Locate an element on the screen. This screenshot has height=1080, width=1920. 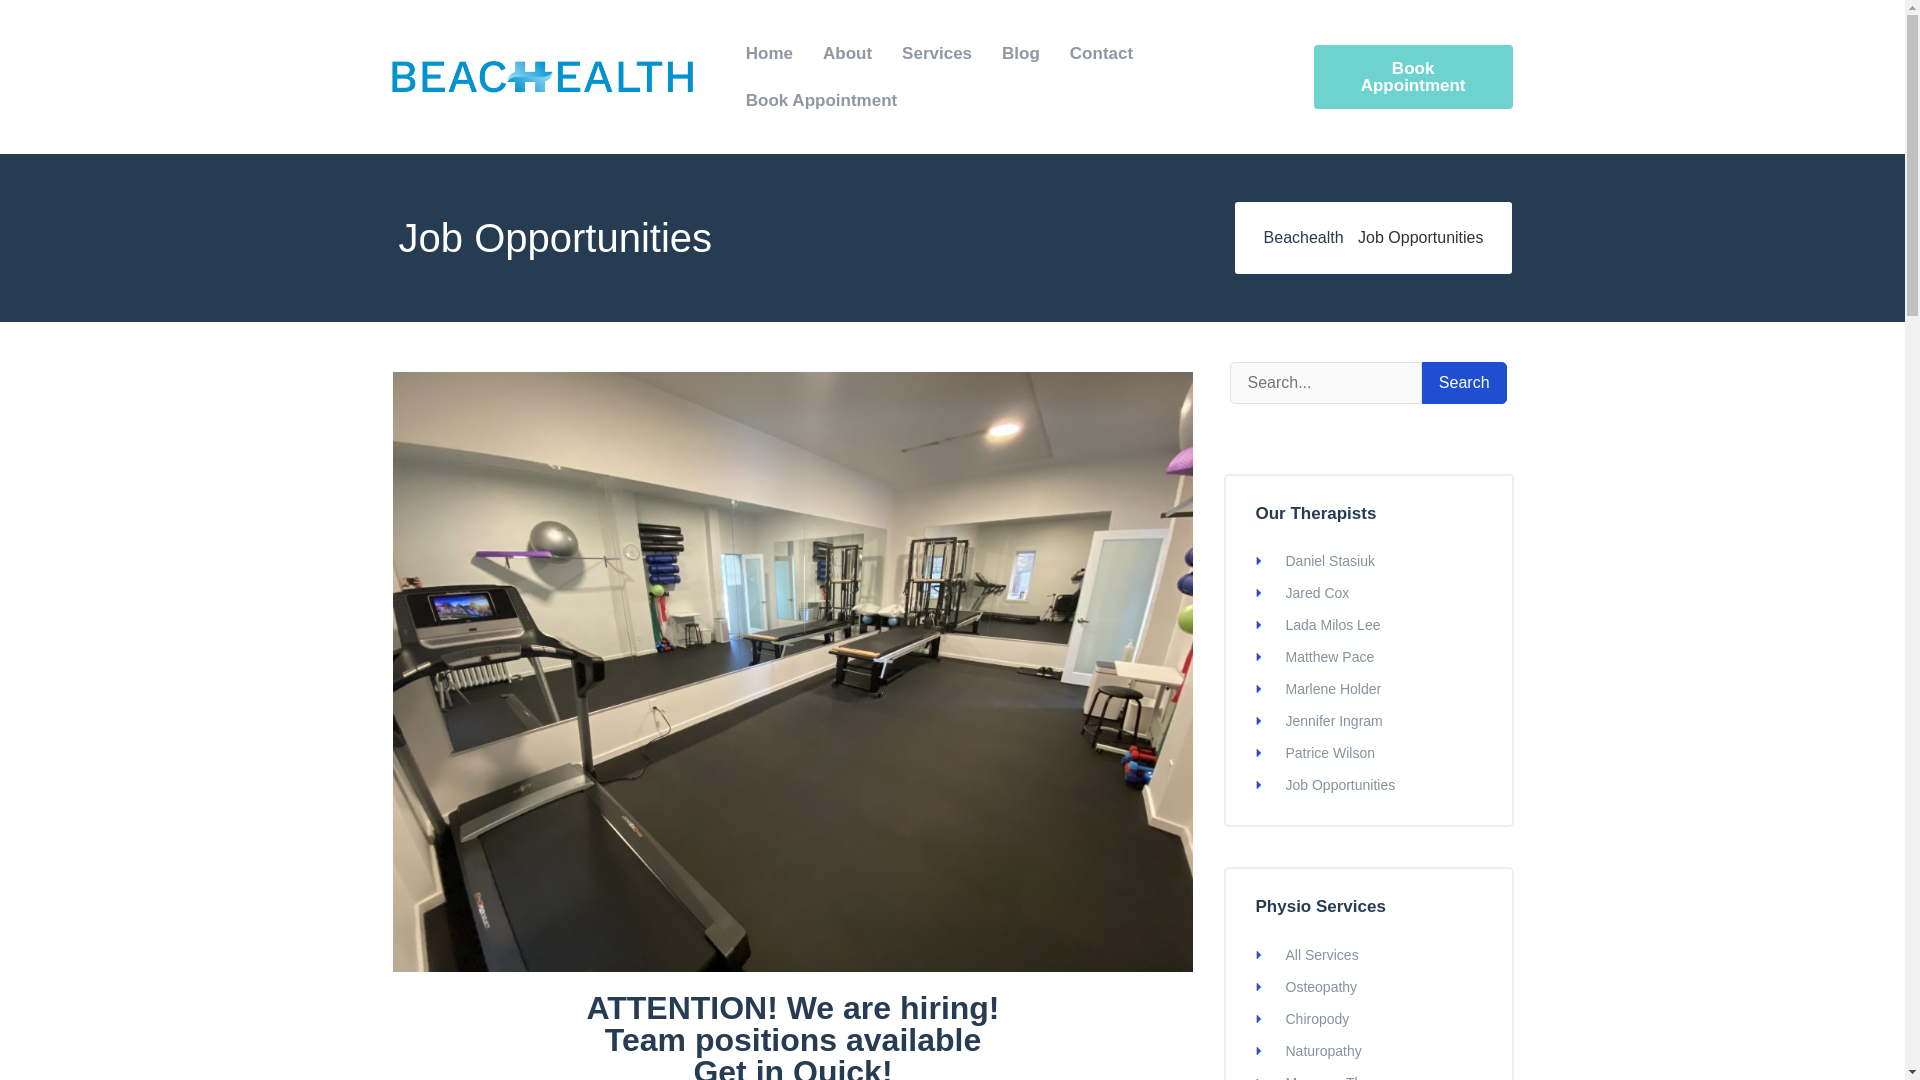
All Services is located at coordinates (1322, 955).